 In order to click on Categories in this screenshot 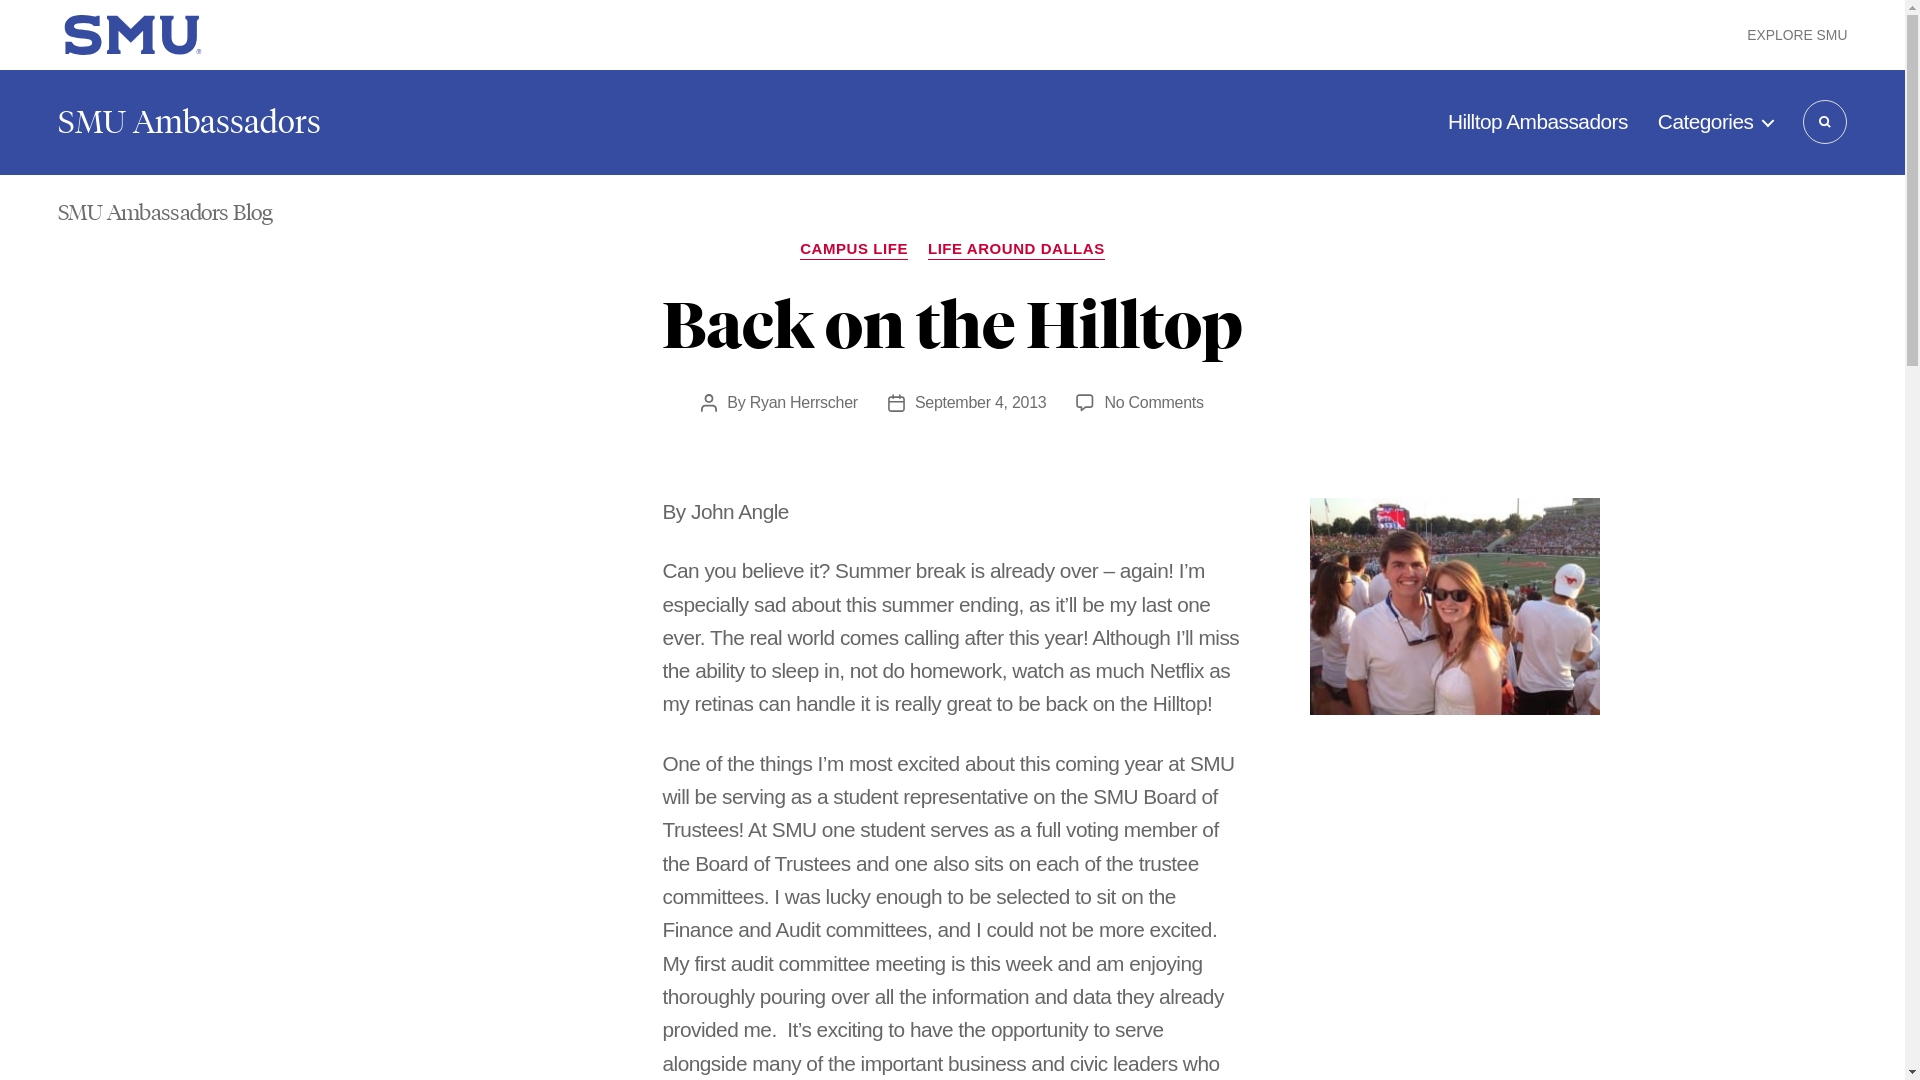, I will do `click(1716, 122)`.